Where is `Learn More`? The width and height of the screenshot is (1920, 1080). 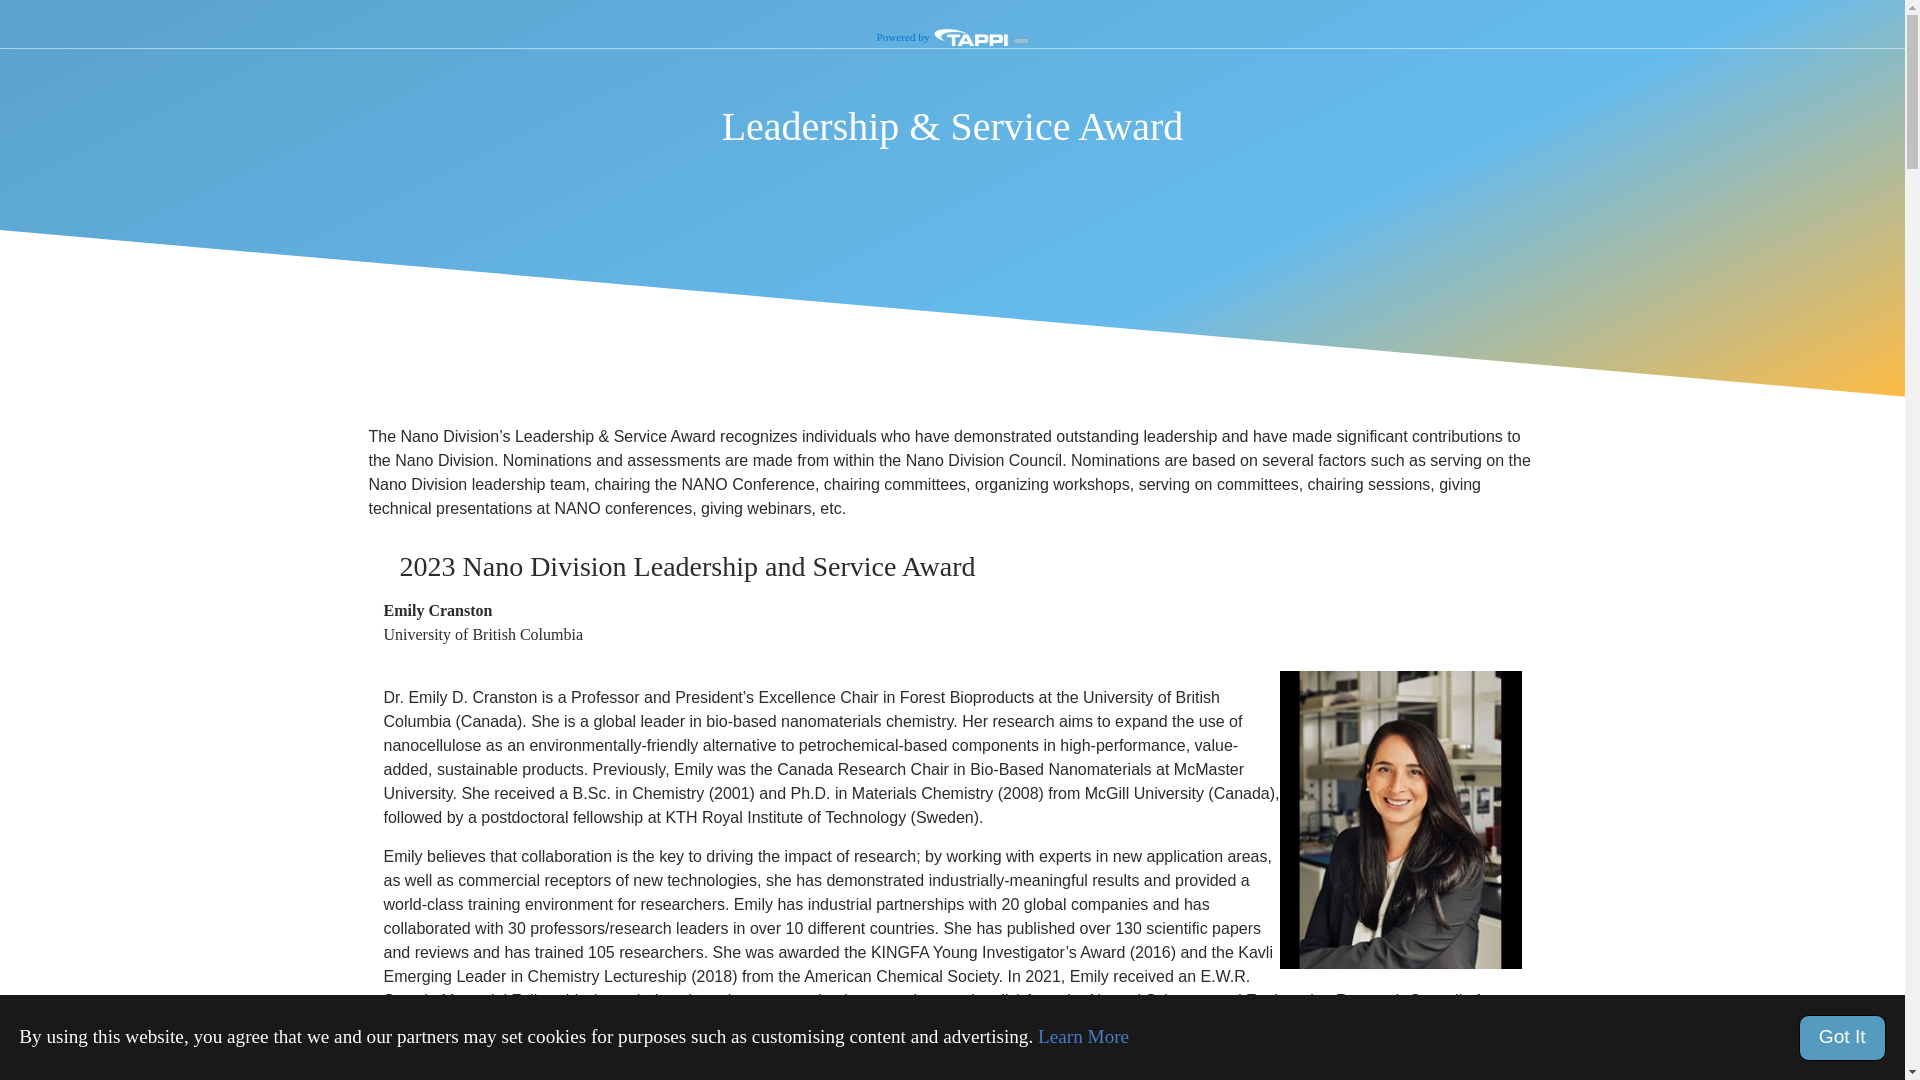
Learn More is located at coordinates (1083, 1036).